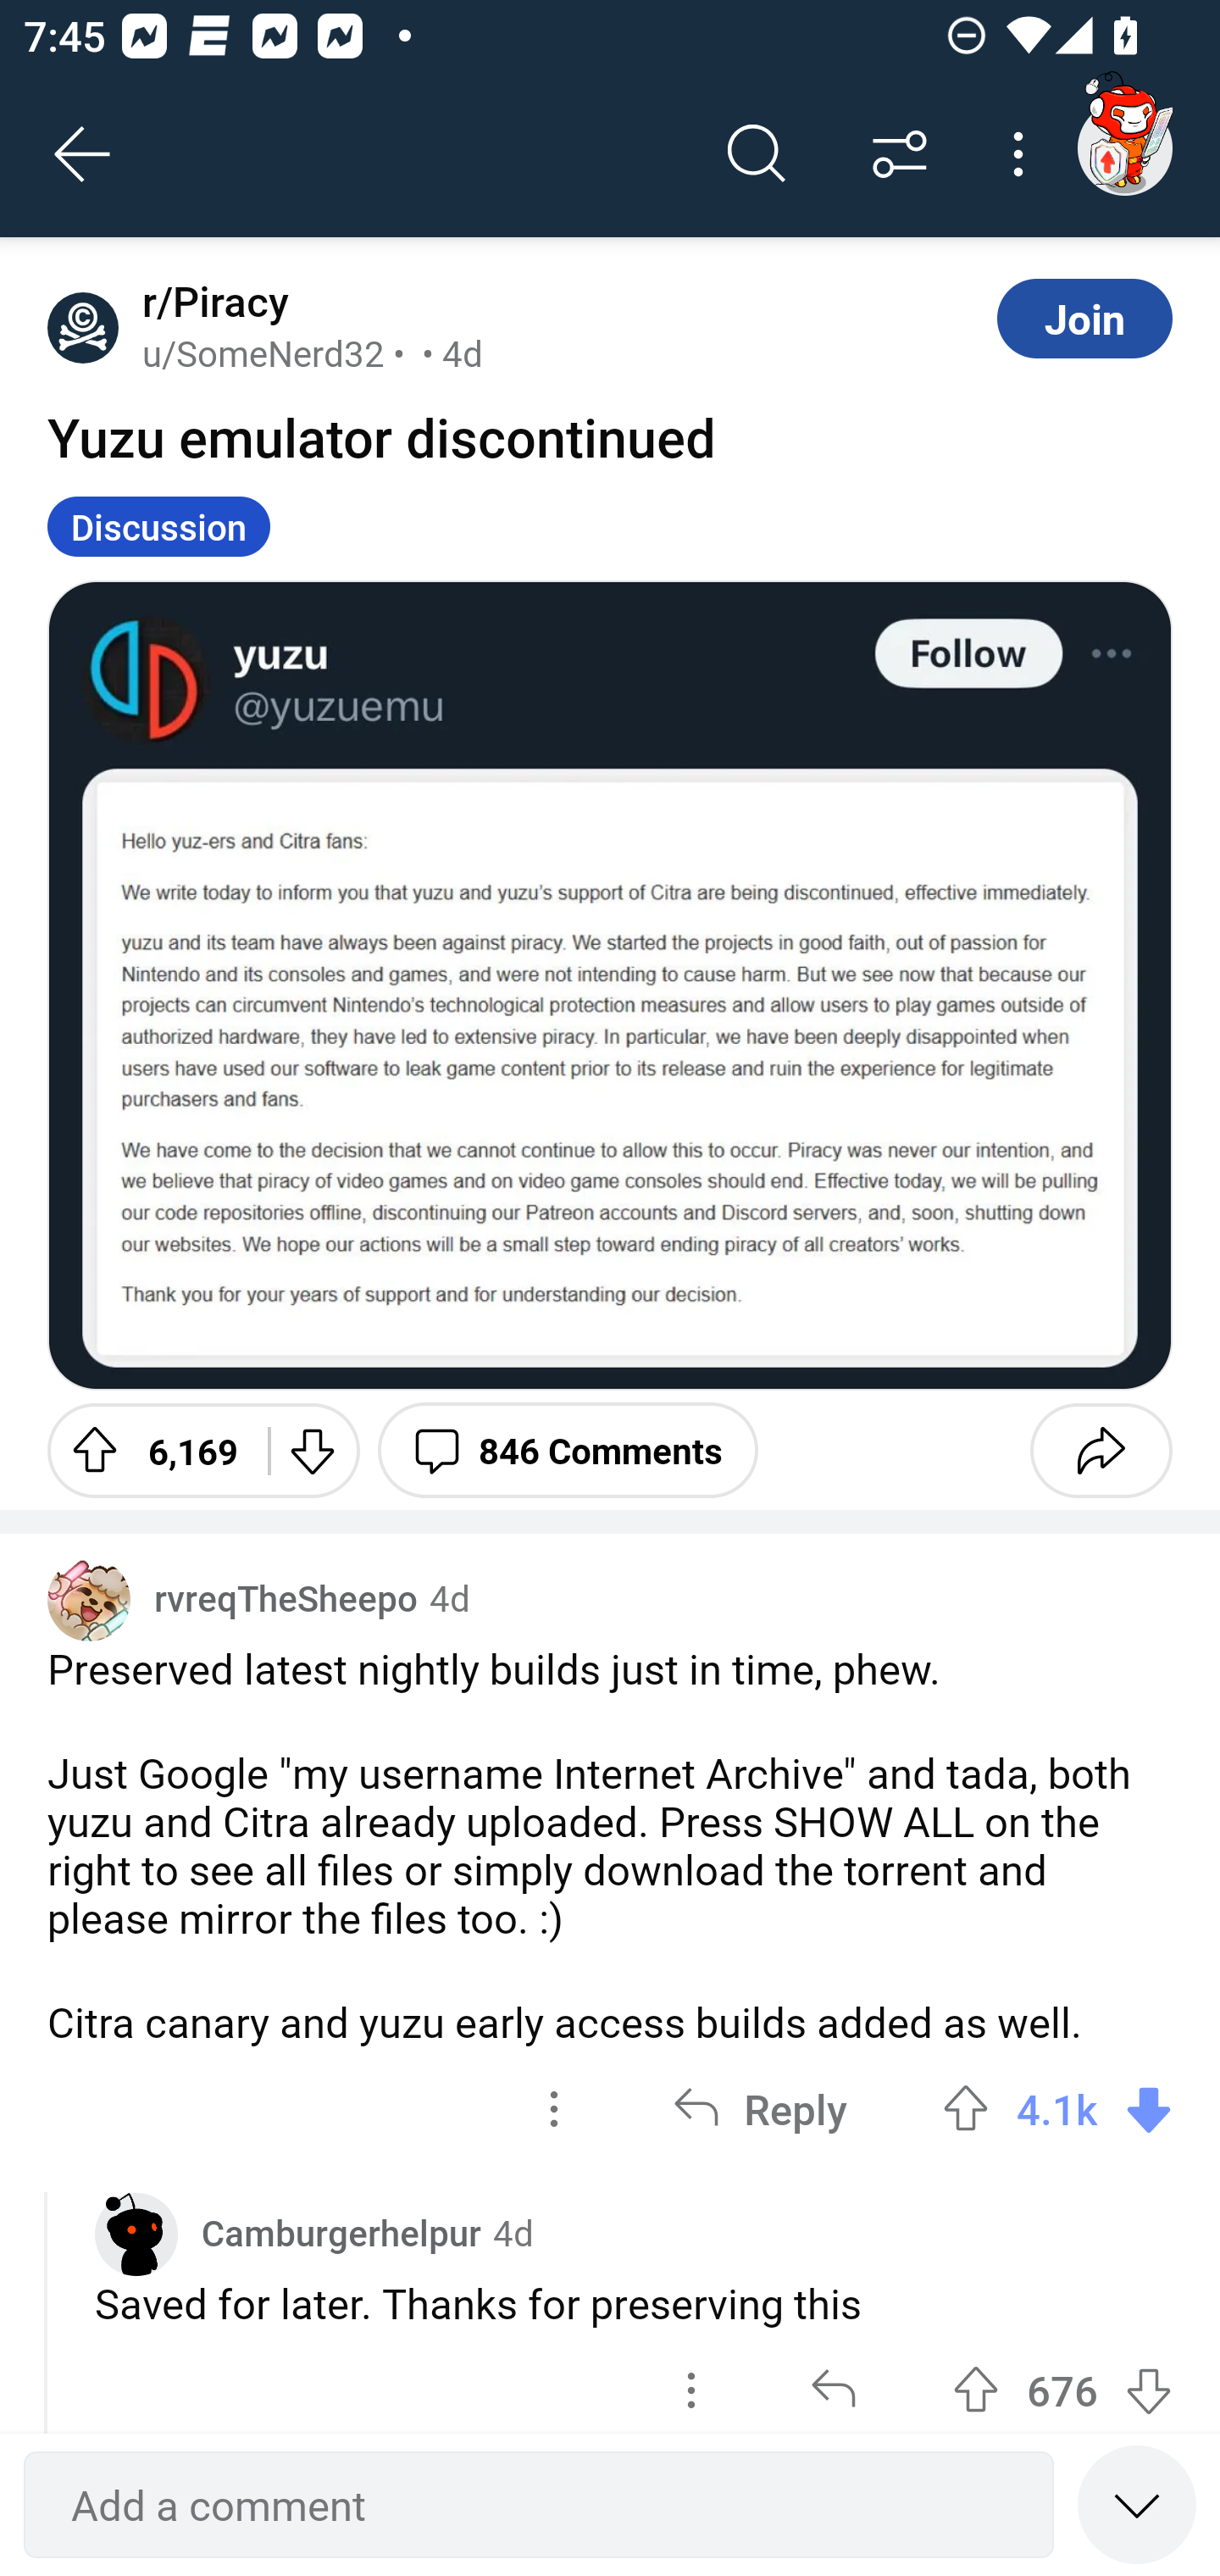 The width and height of the screenshot is (1220, 2576). Describe the element at coordinates (1137, 2503) in the screenshot. I see `Speed read` at that location.